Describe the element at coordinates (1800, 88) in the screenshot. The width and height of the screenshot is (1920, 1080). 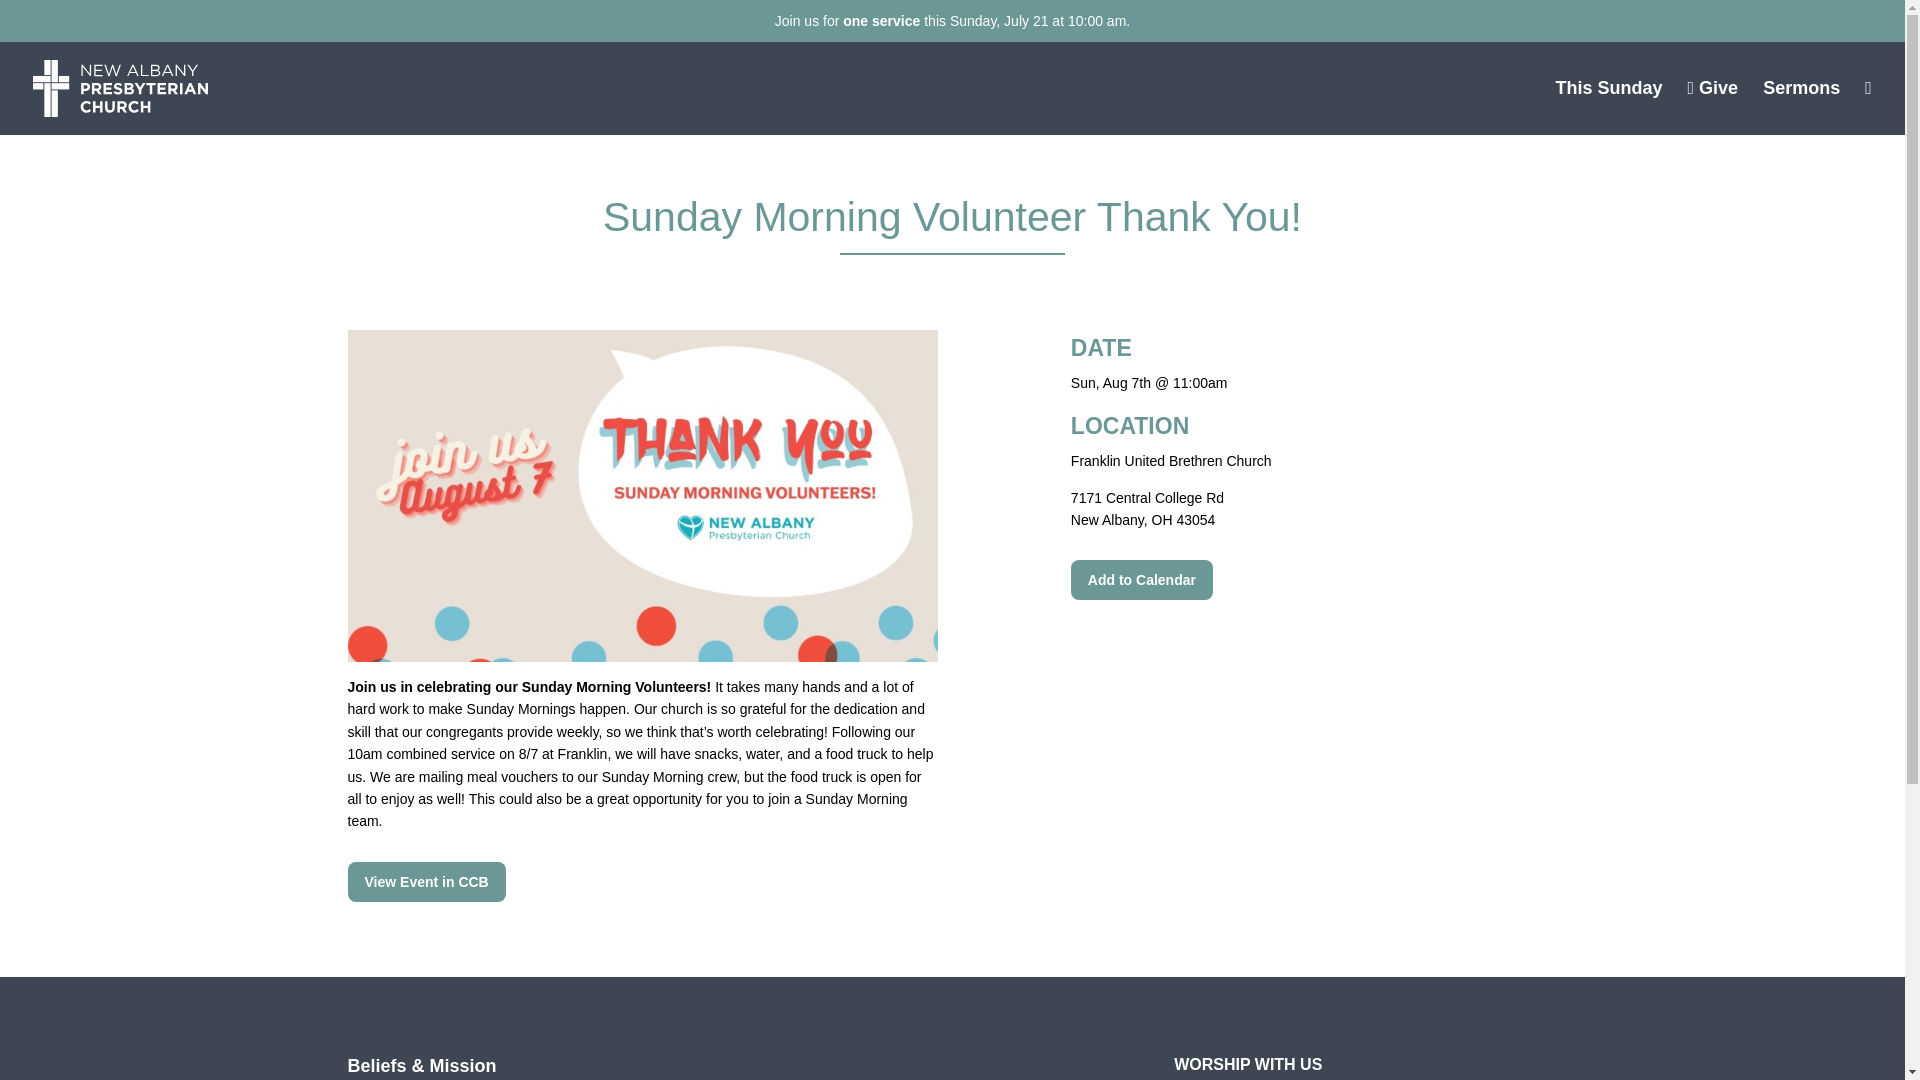
I see `Sermons` at that location.